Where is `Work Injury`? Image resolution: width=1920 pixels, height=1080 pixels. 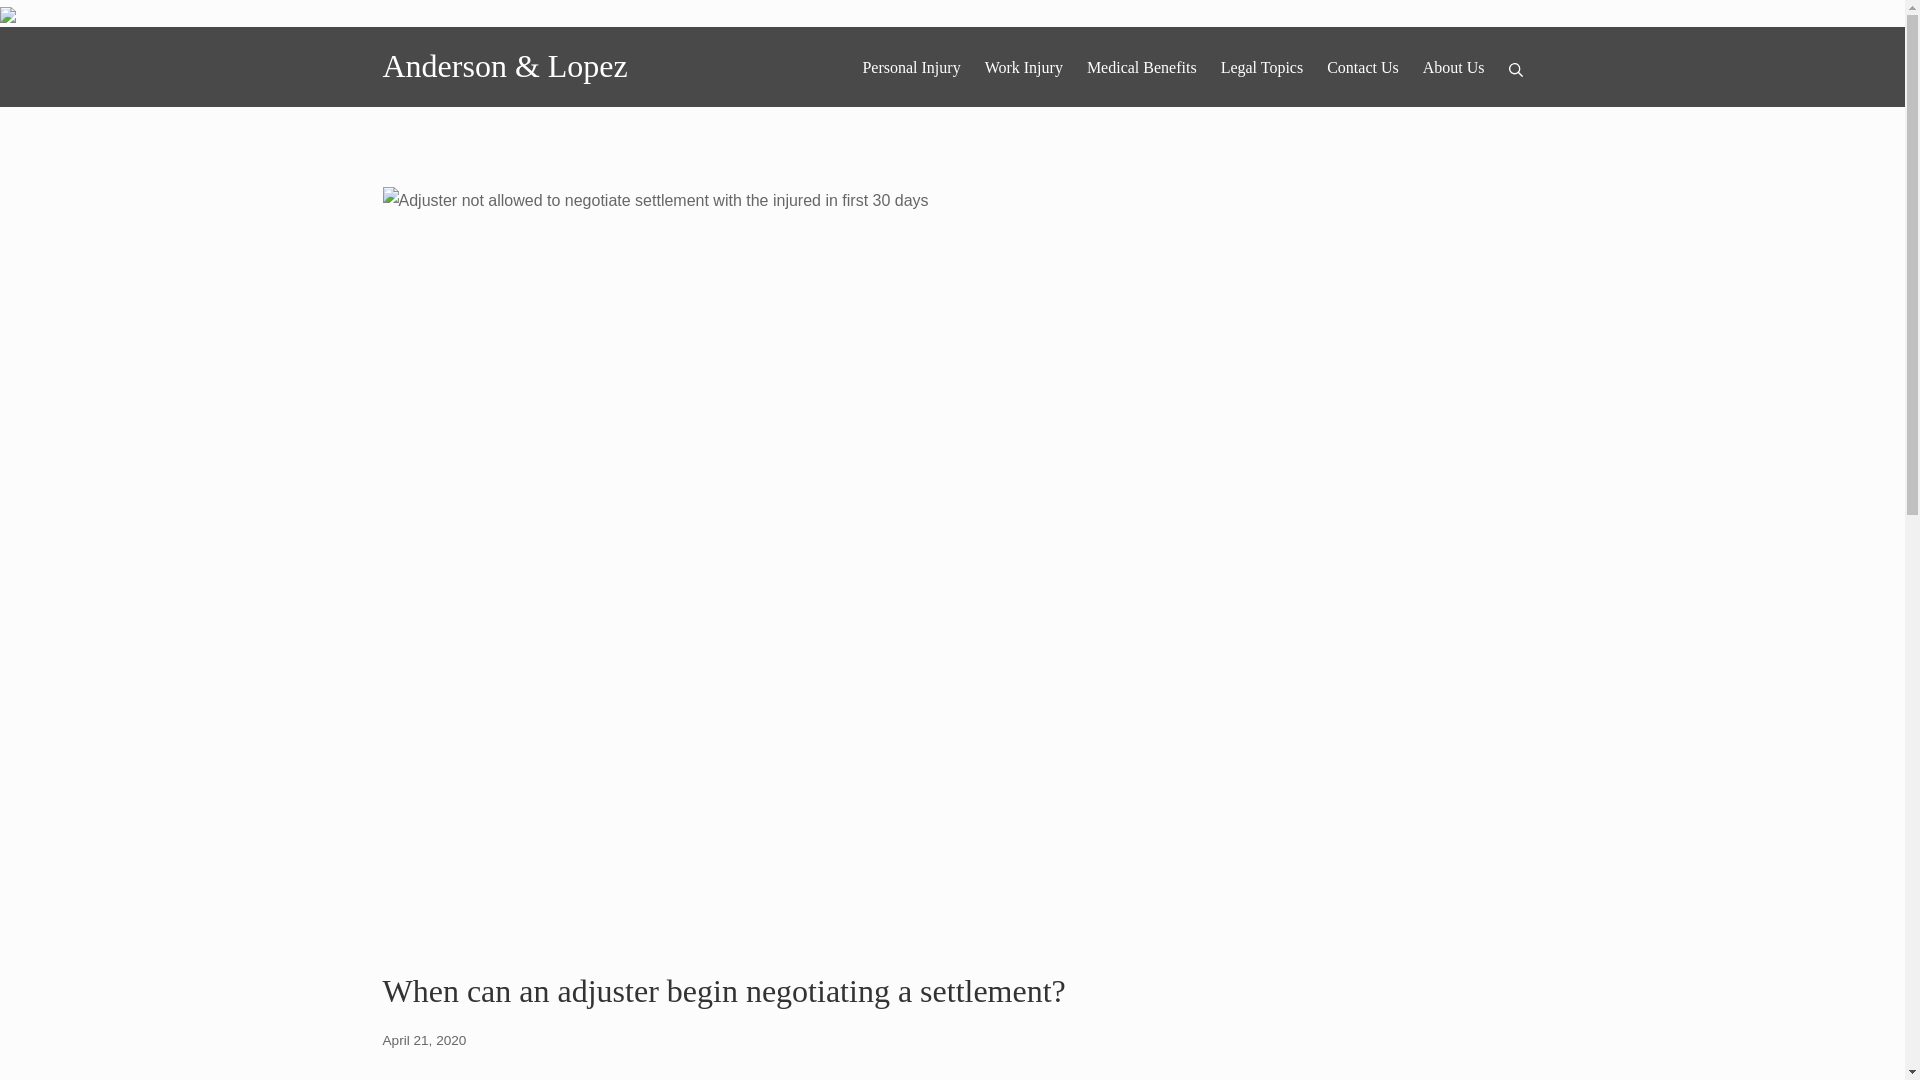
Work Injury is located at coordinates (1262, 68).